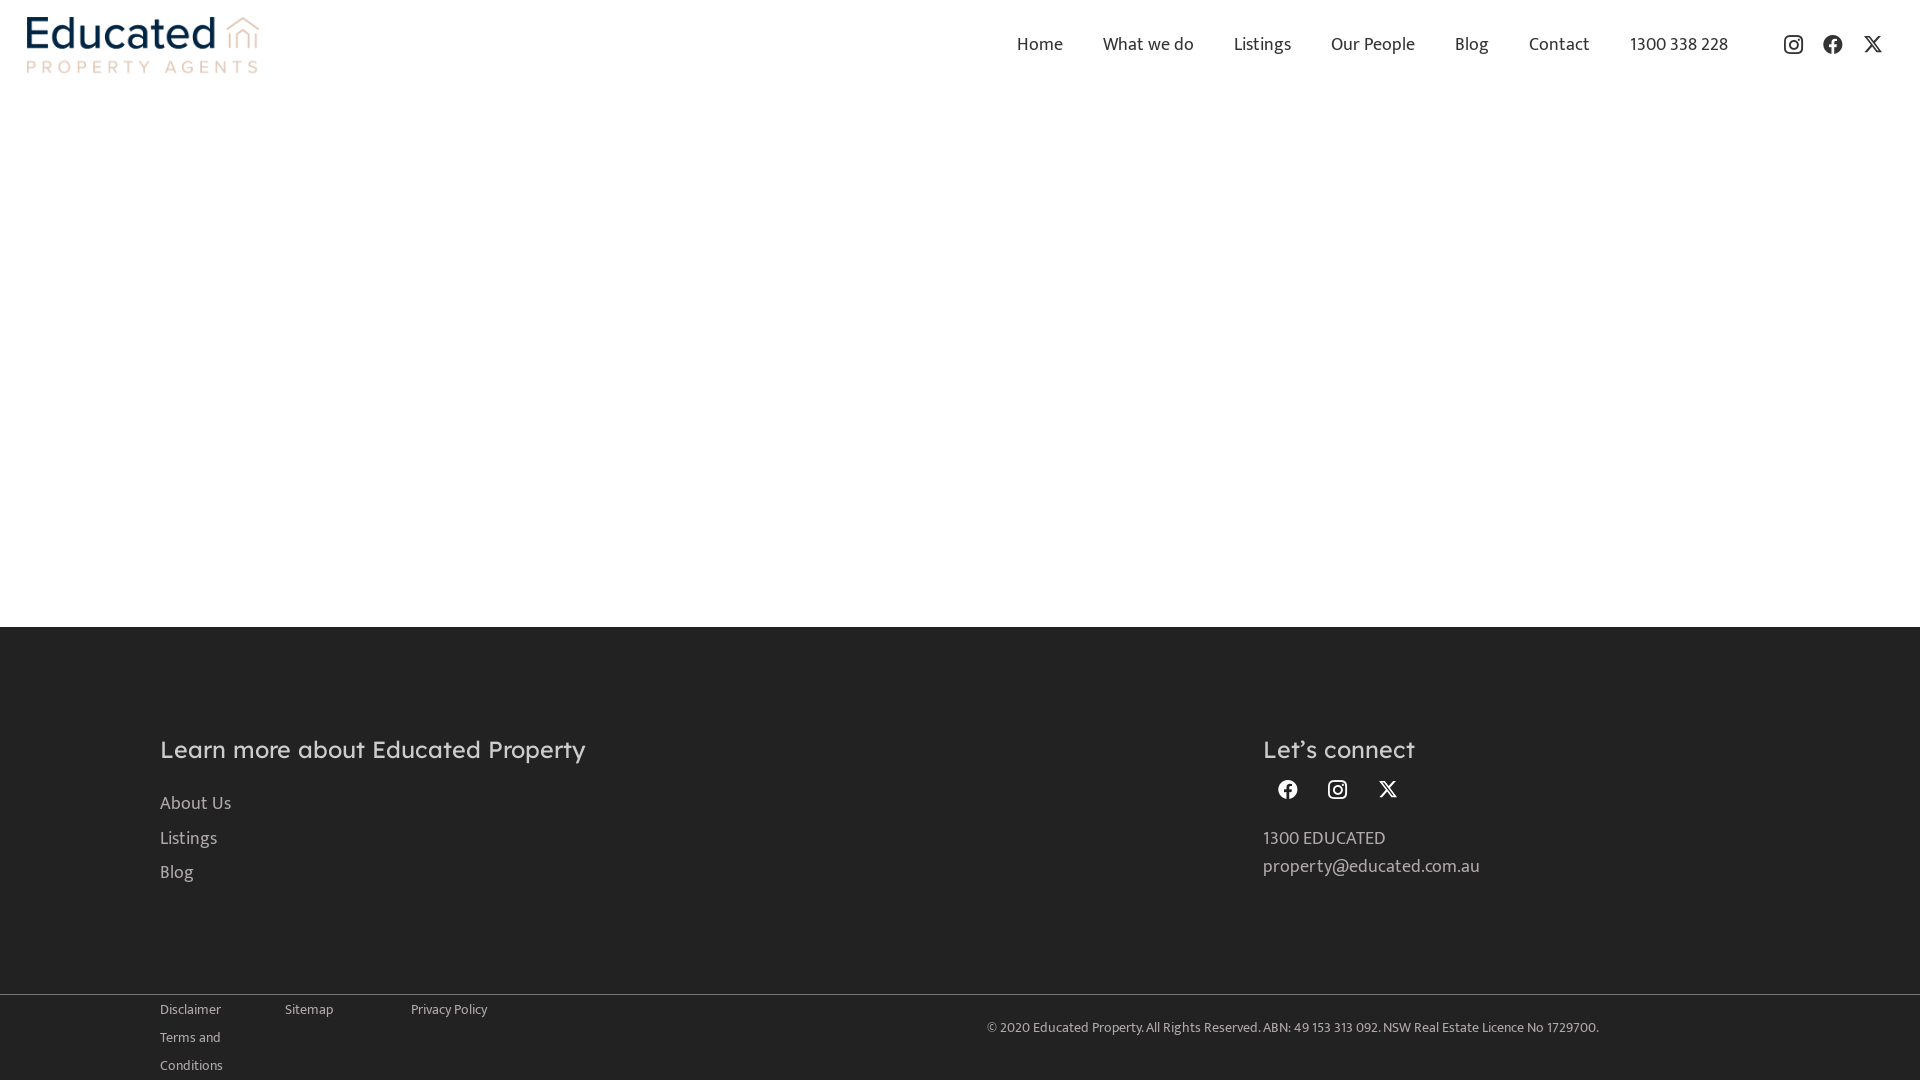 The image size is (1920, 1080). I want to click on Privacy Policy, so click(448, 1010).